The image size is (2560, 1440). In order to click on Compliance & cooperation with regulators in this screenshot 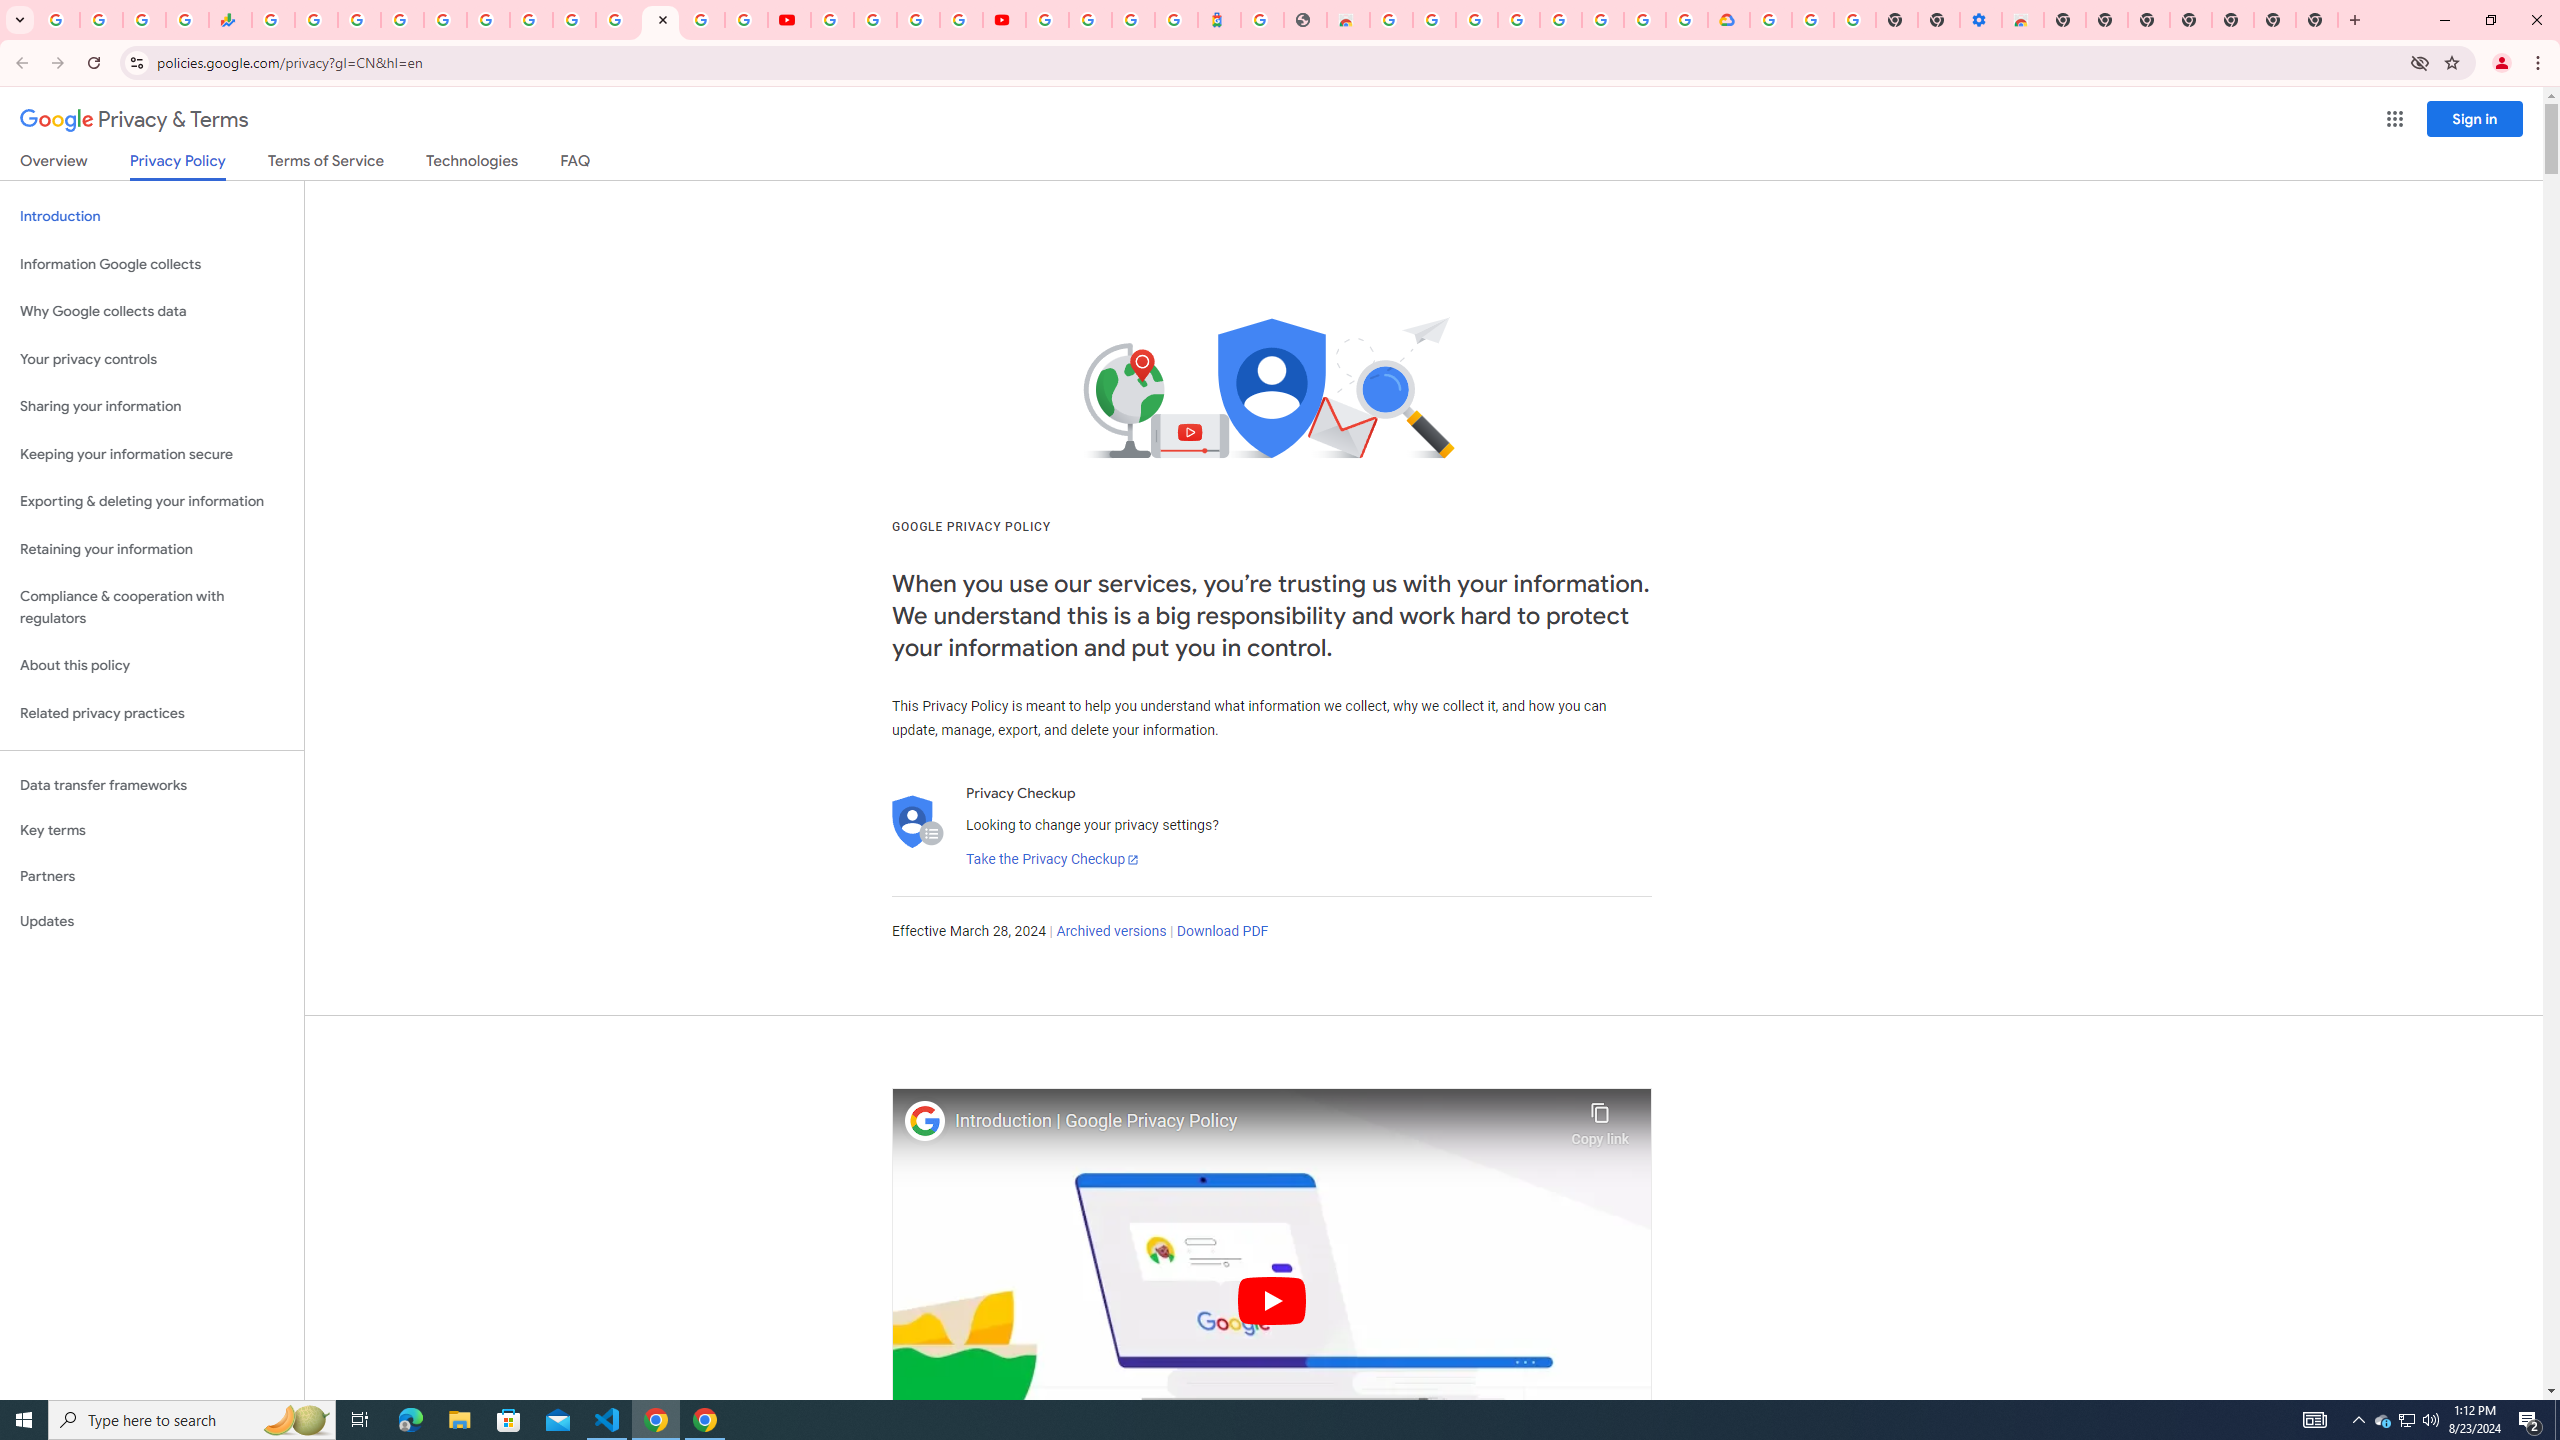, I will do `click(152, 608)`.